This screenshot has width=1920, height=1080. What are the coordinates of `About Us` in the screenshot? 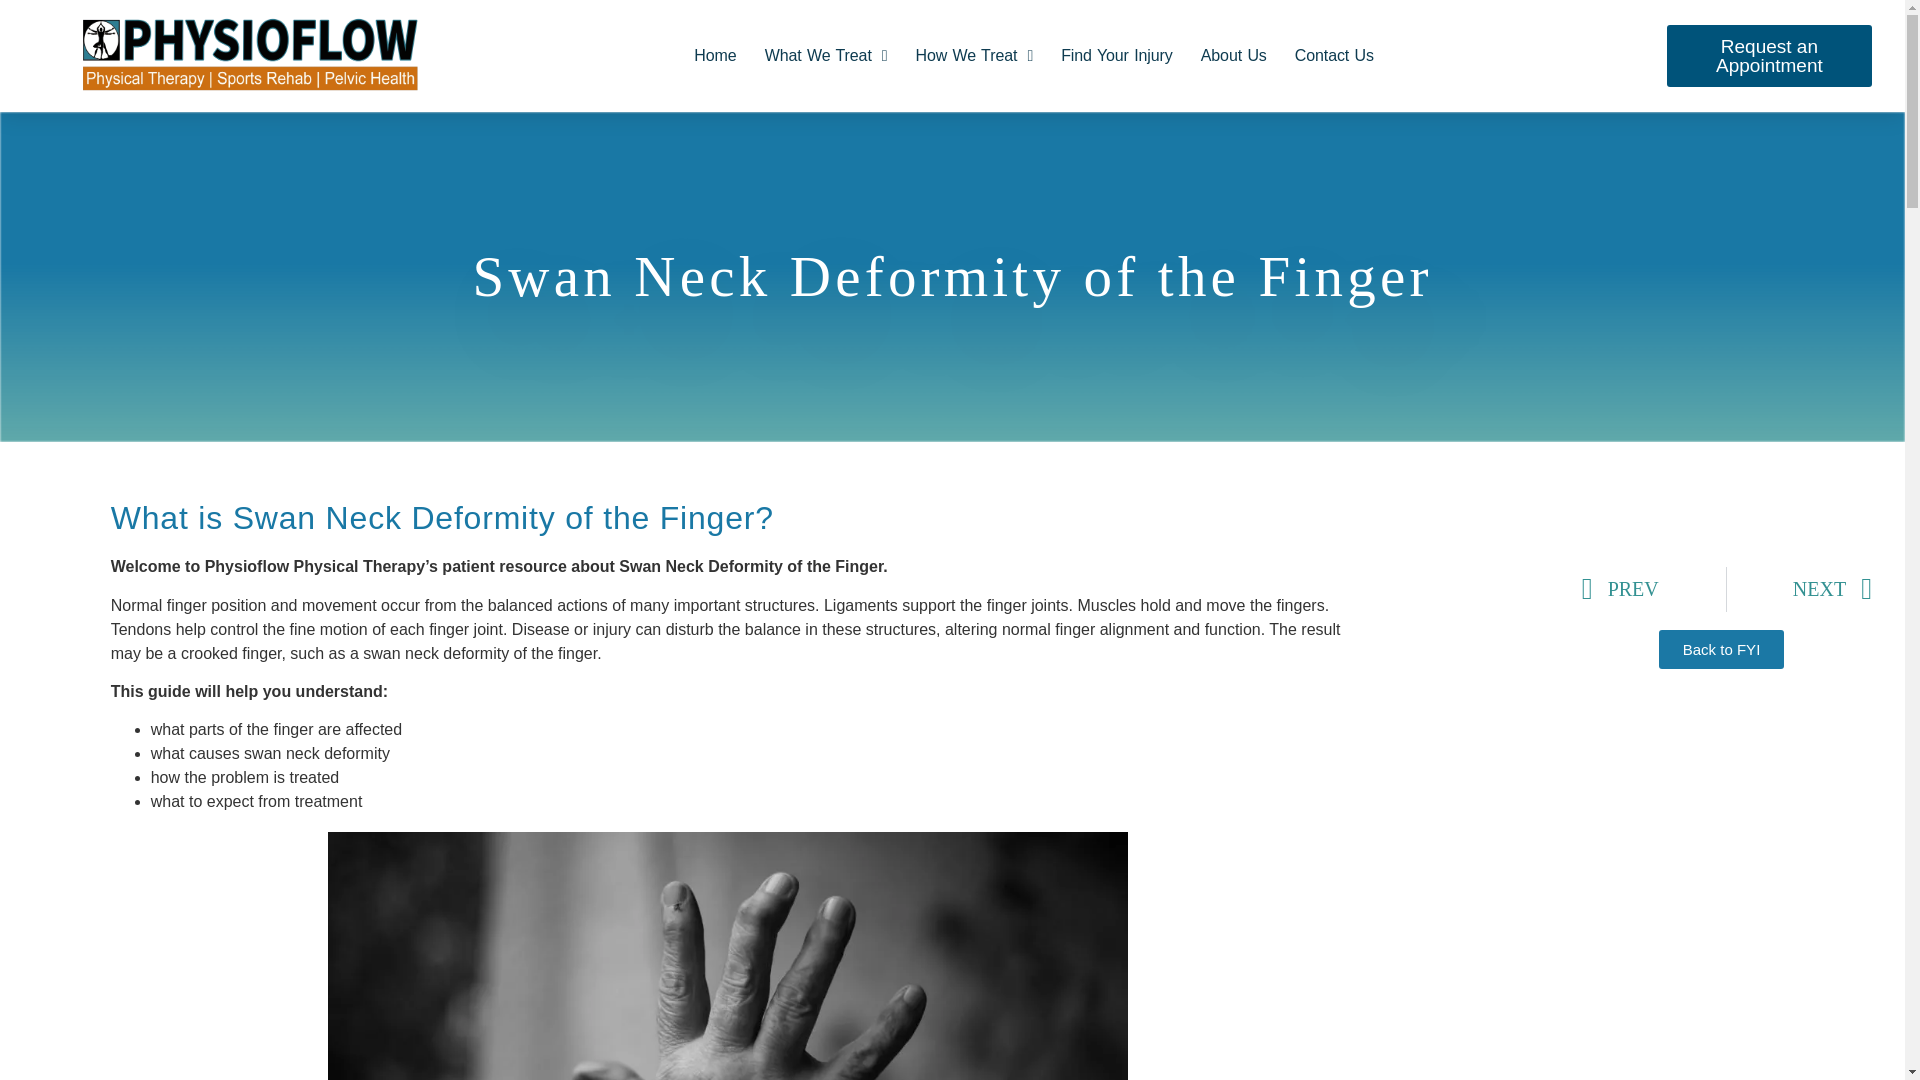 It's located at (1233, 56).